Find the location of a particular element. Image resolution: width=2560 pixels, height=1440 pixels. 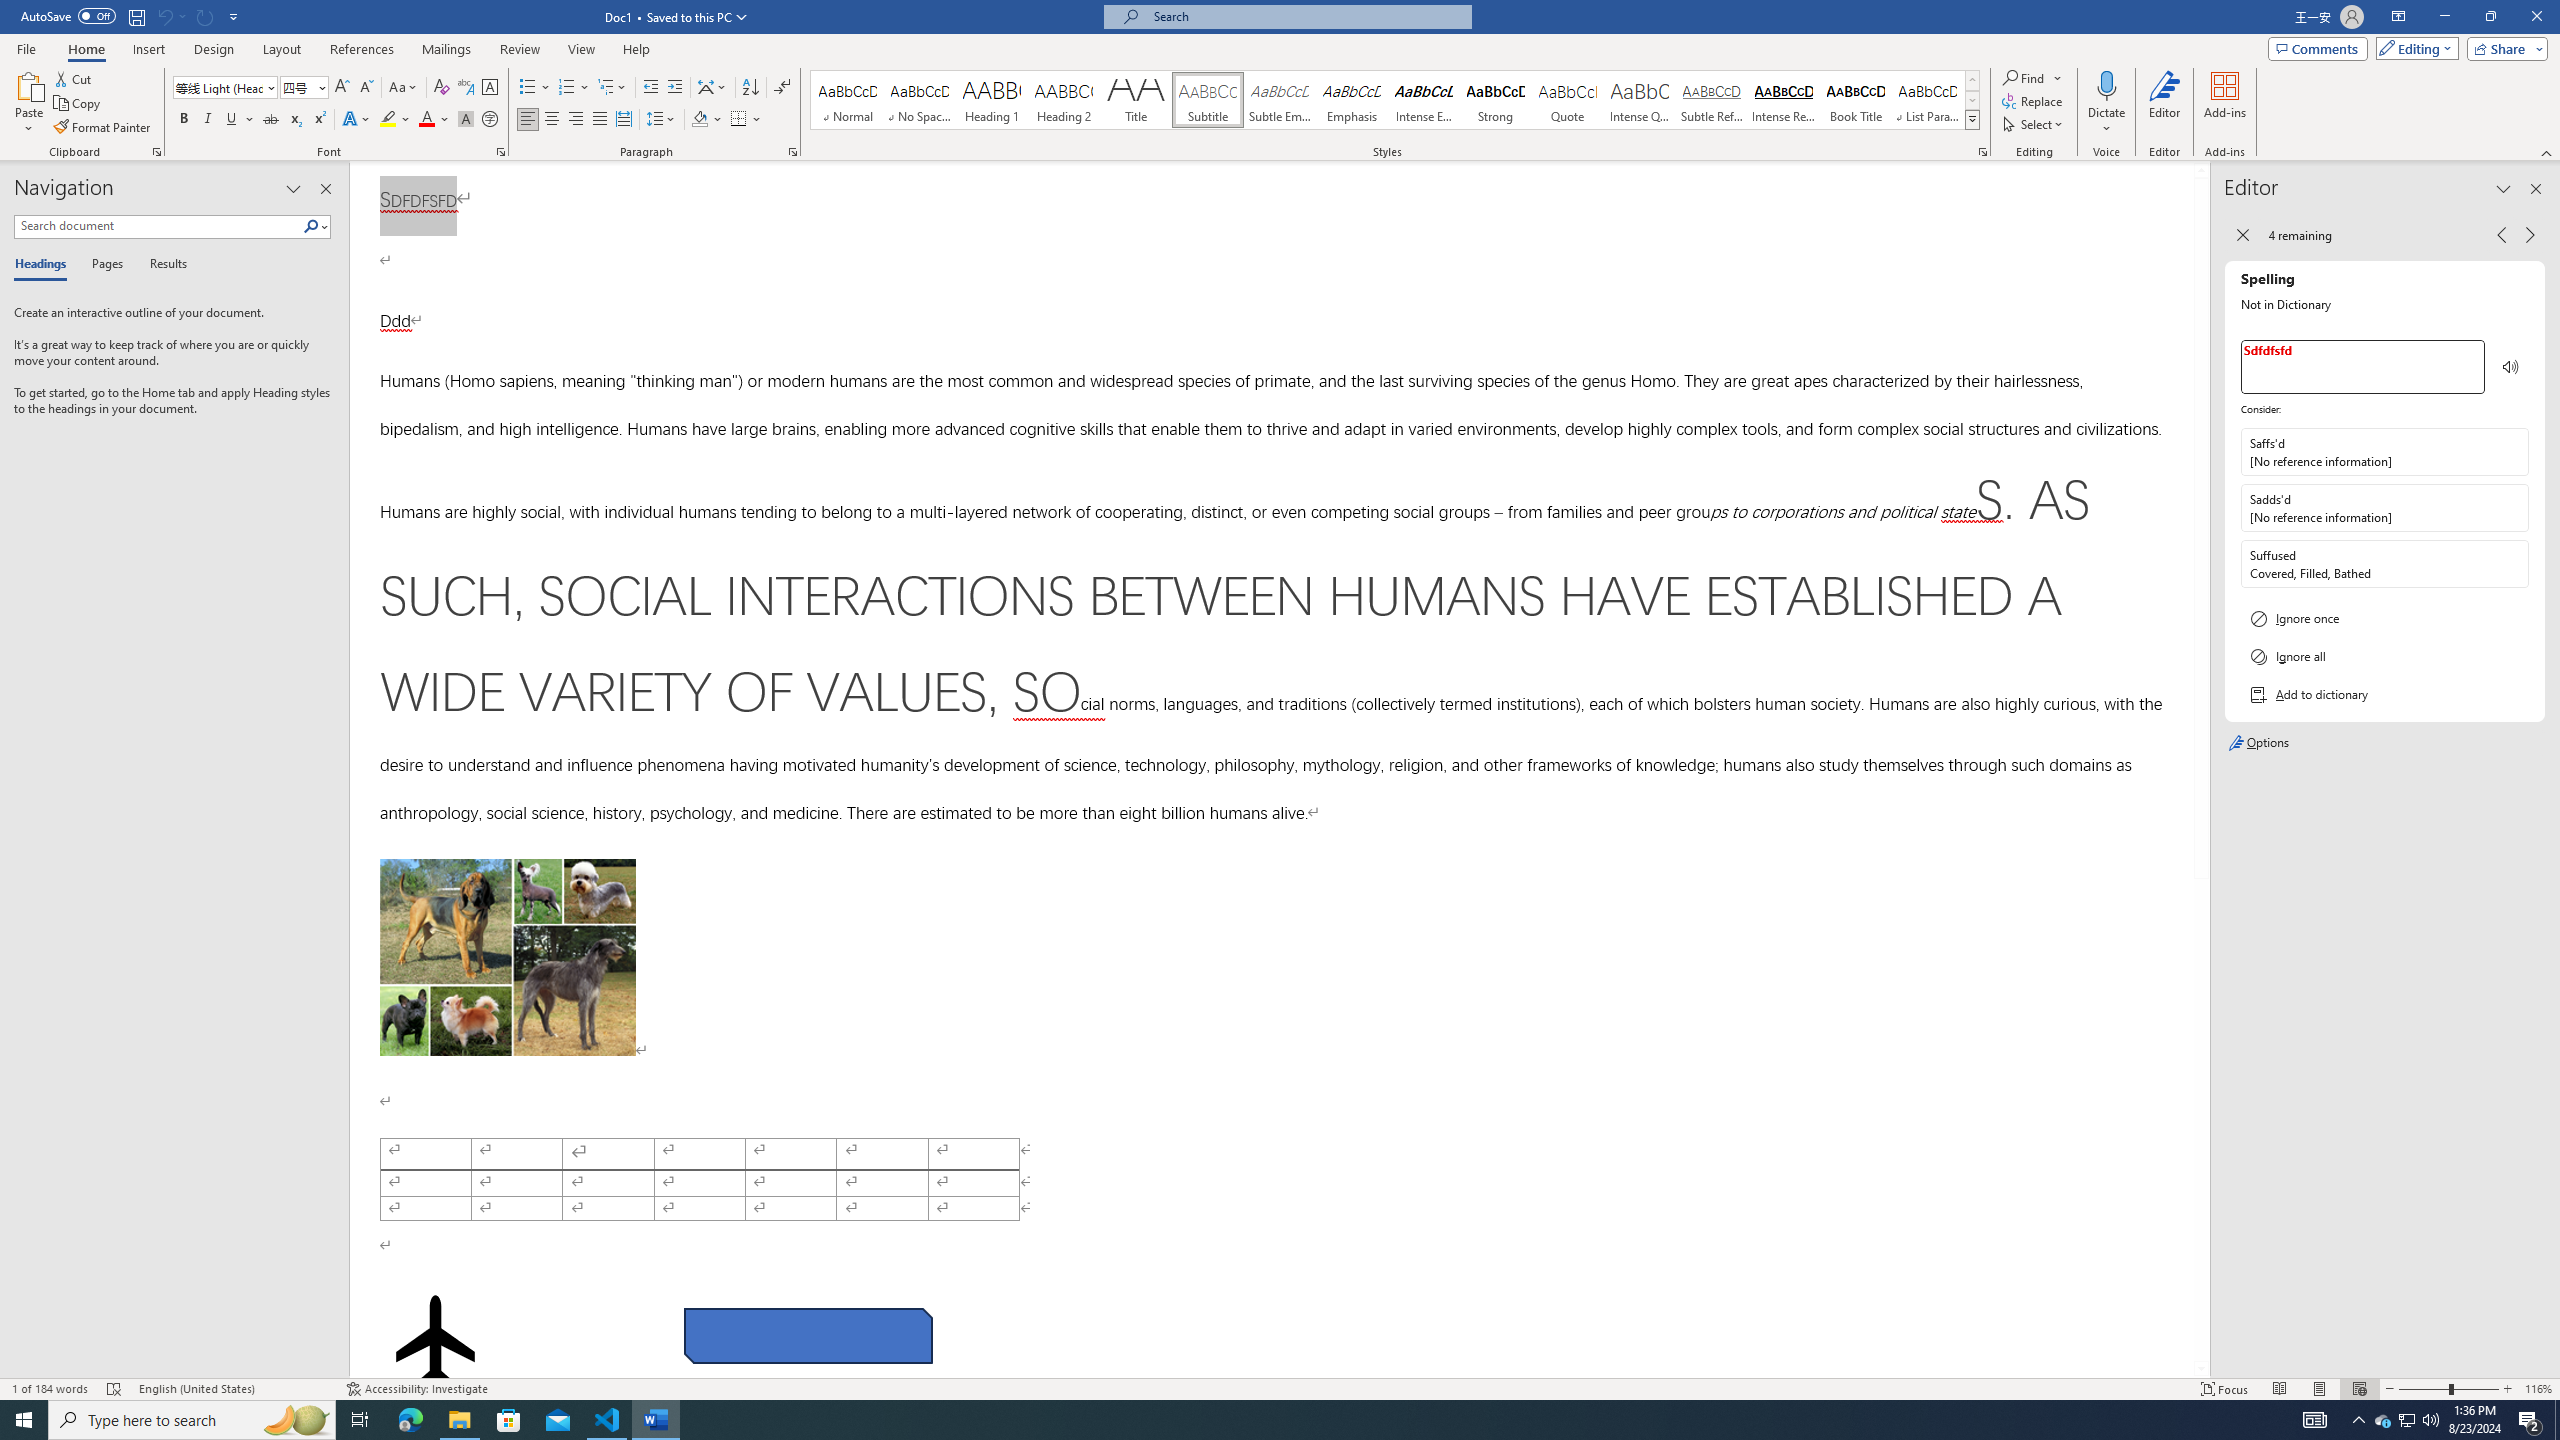

Zoom In is located at coordinates (2507, 1389).